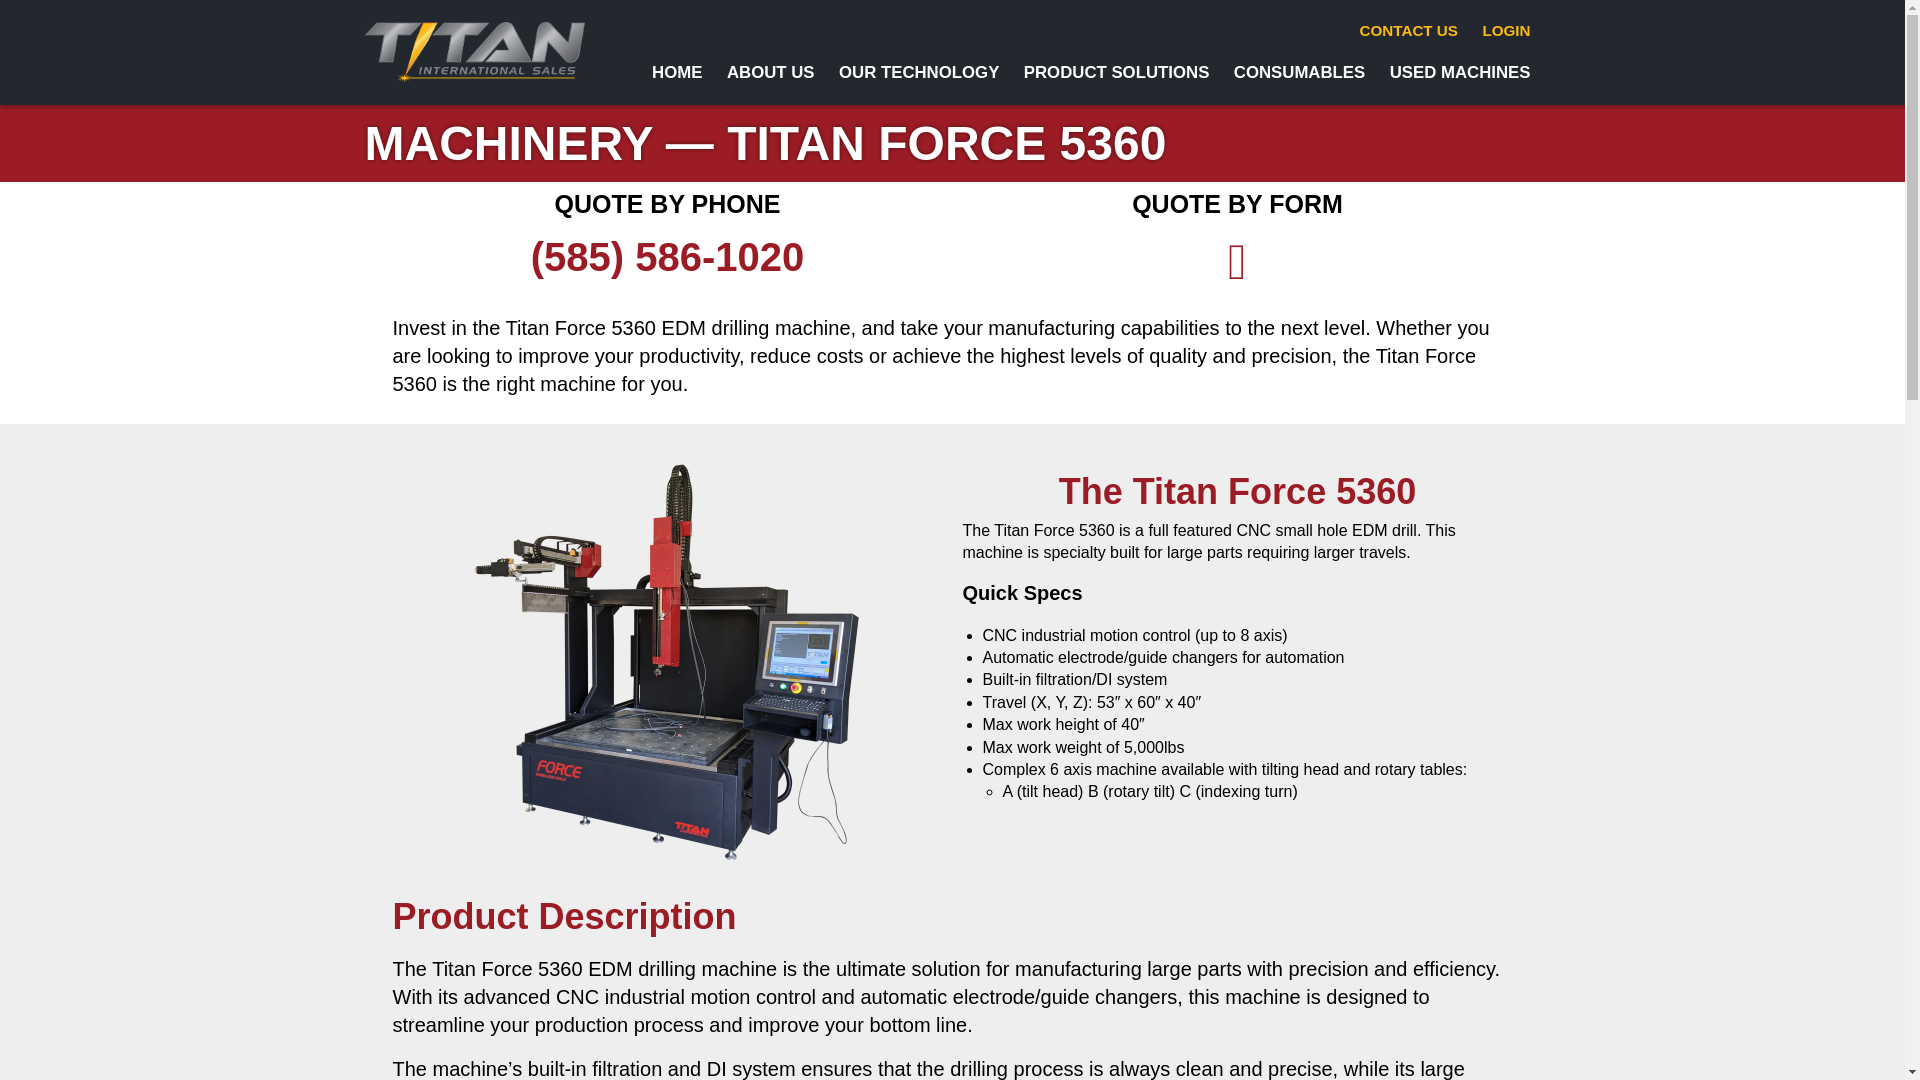 The image size is (1920, 1080). Describe the element at coordinates (676, 72) in the screenshot. I see `HOME` at that location.